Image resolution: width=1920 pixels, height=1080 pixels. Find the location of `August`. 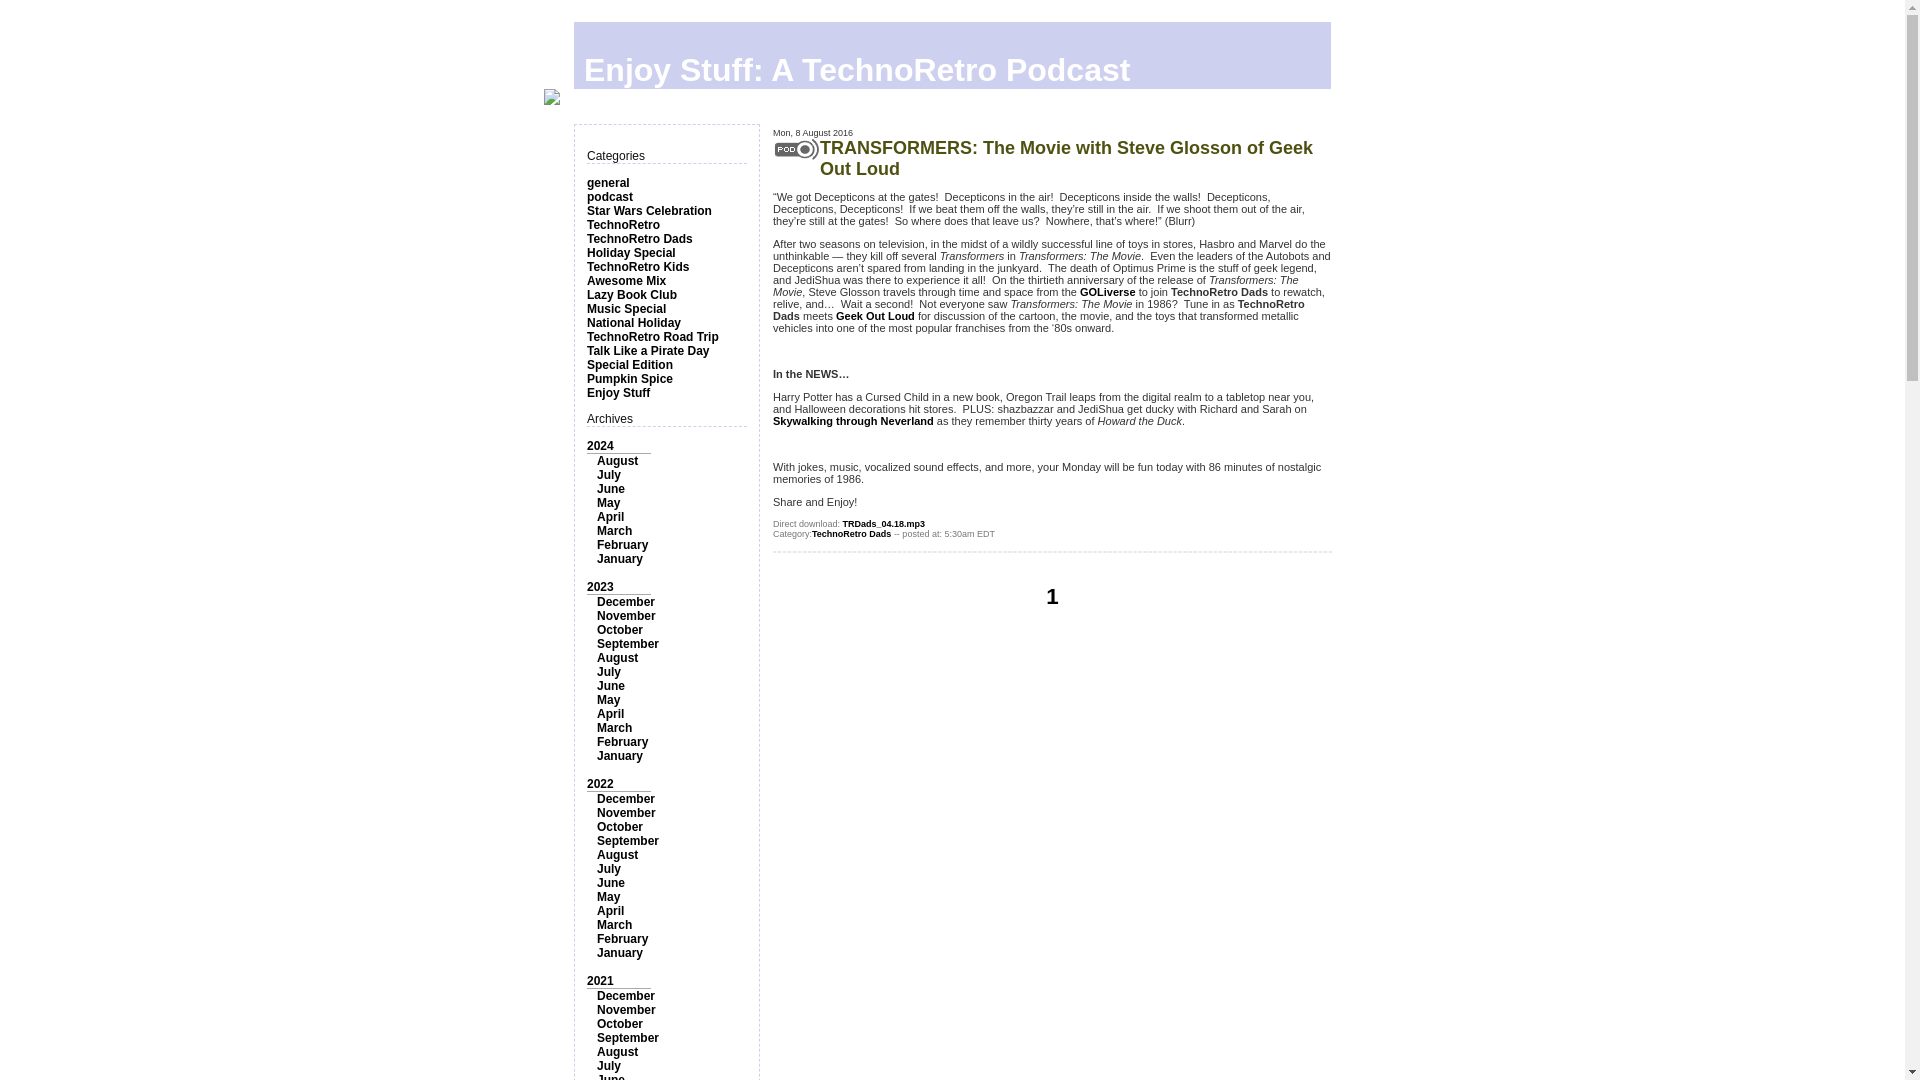

August is located at coordinates (617, 460).